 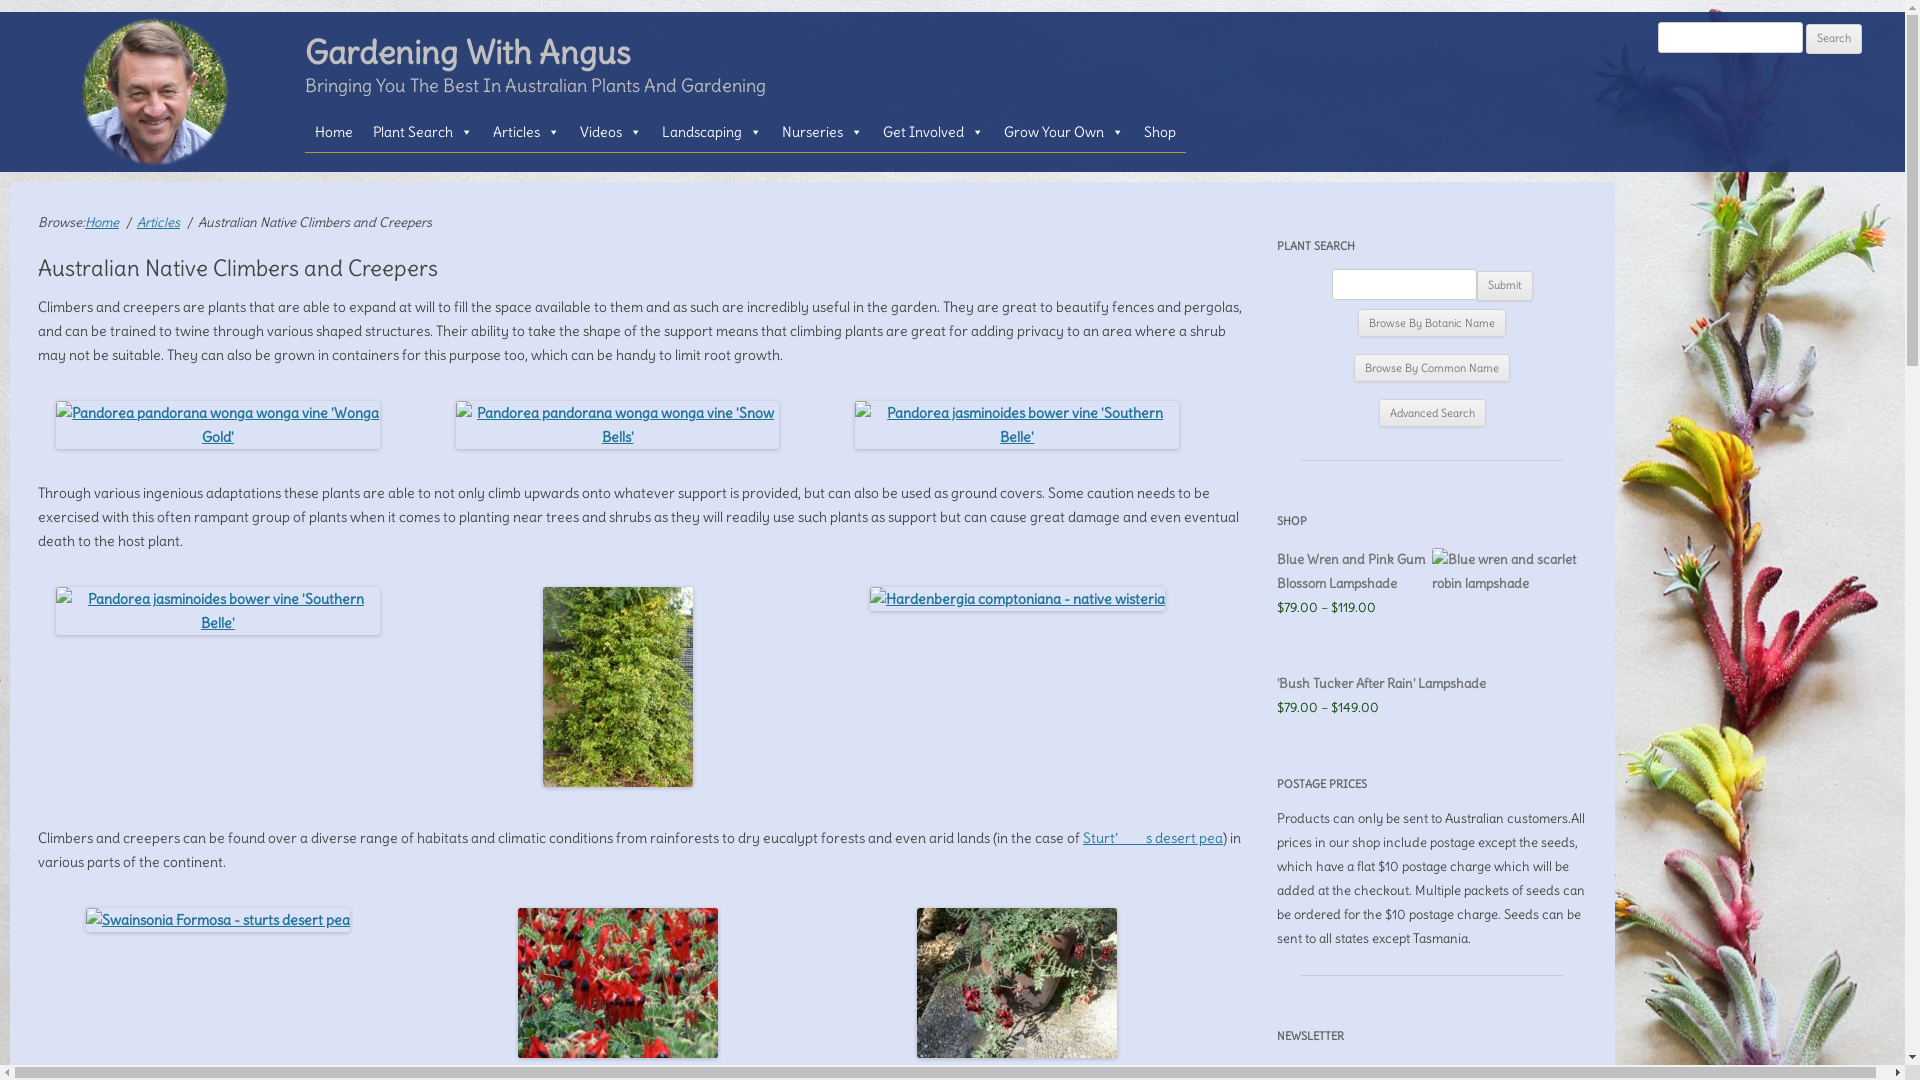 What do you see at coordinates (155, 92) in the screenshot?
I see `Gardening With Angus` at bounding box center [155, 92].